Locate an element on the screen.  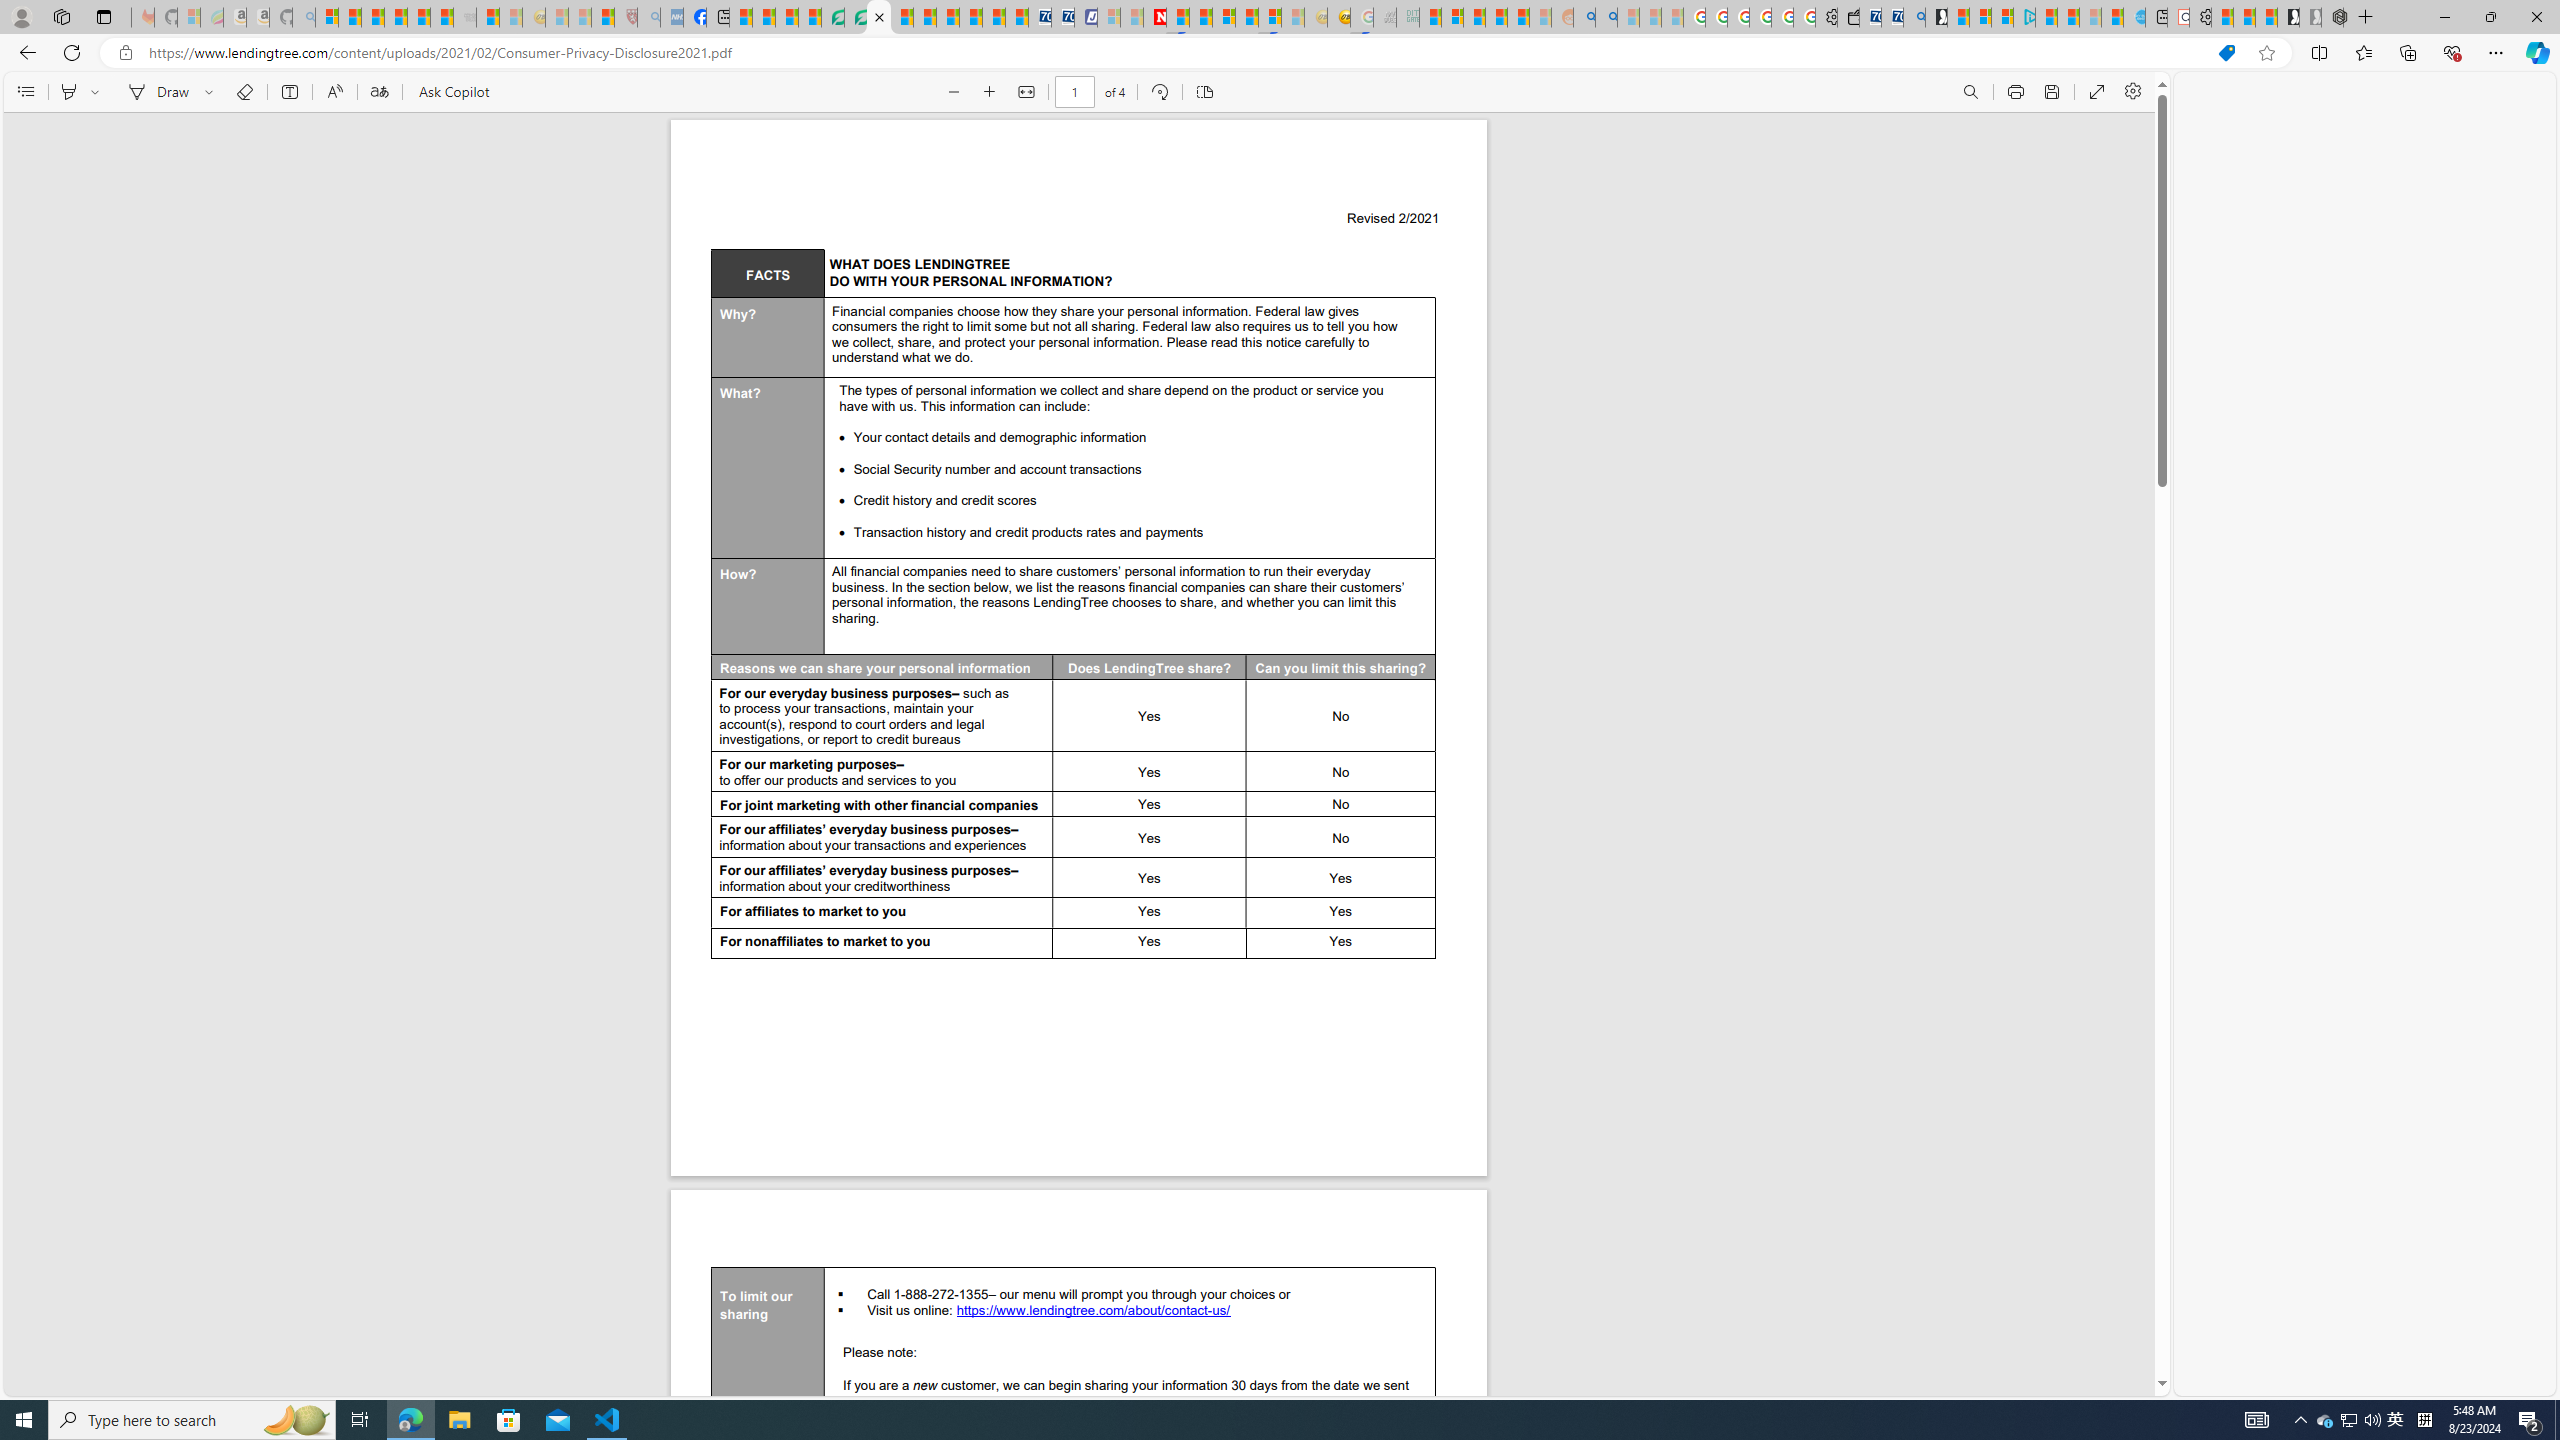
The Weather Channel - MSN is located at coordinates (374, 17).